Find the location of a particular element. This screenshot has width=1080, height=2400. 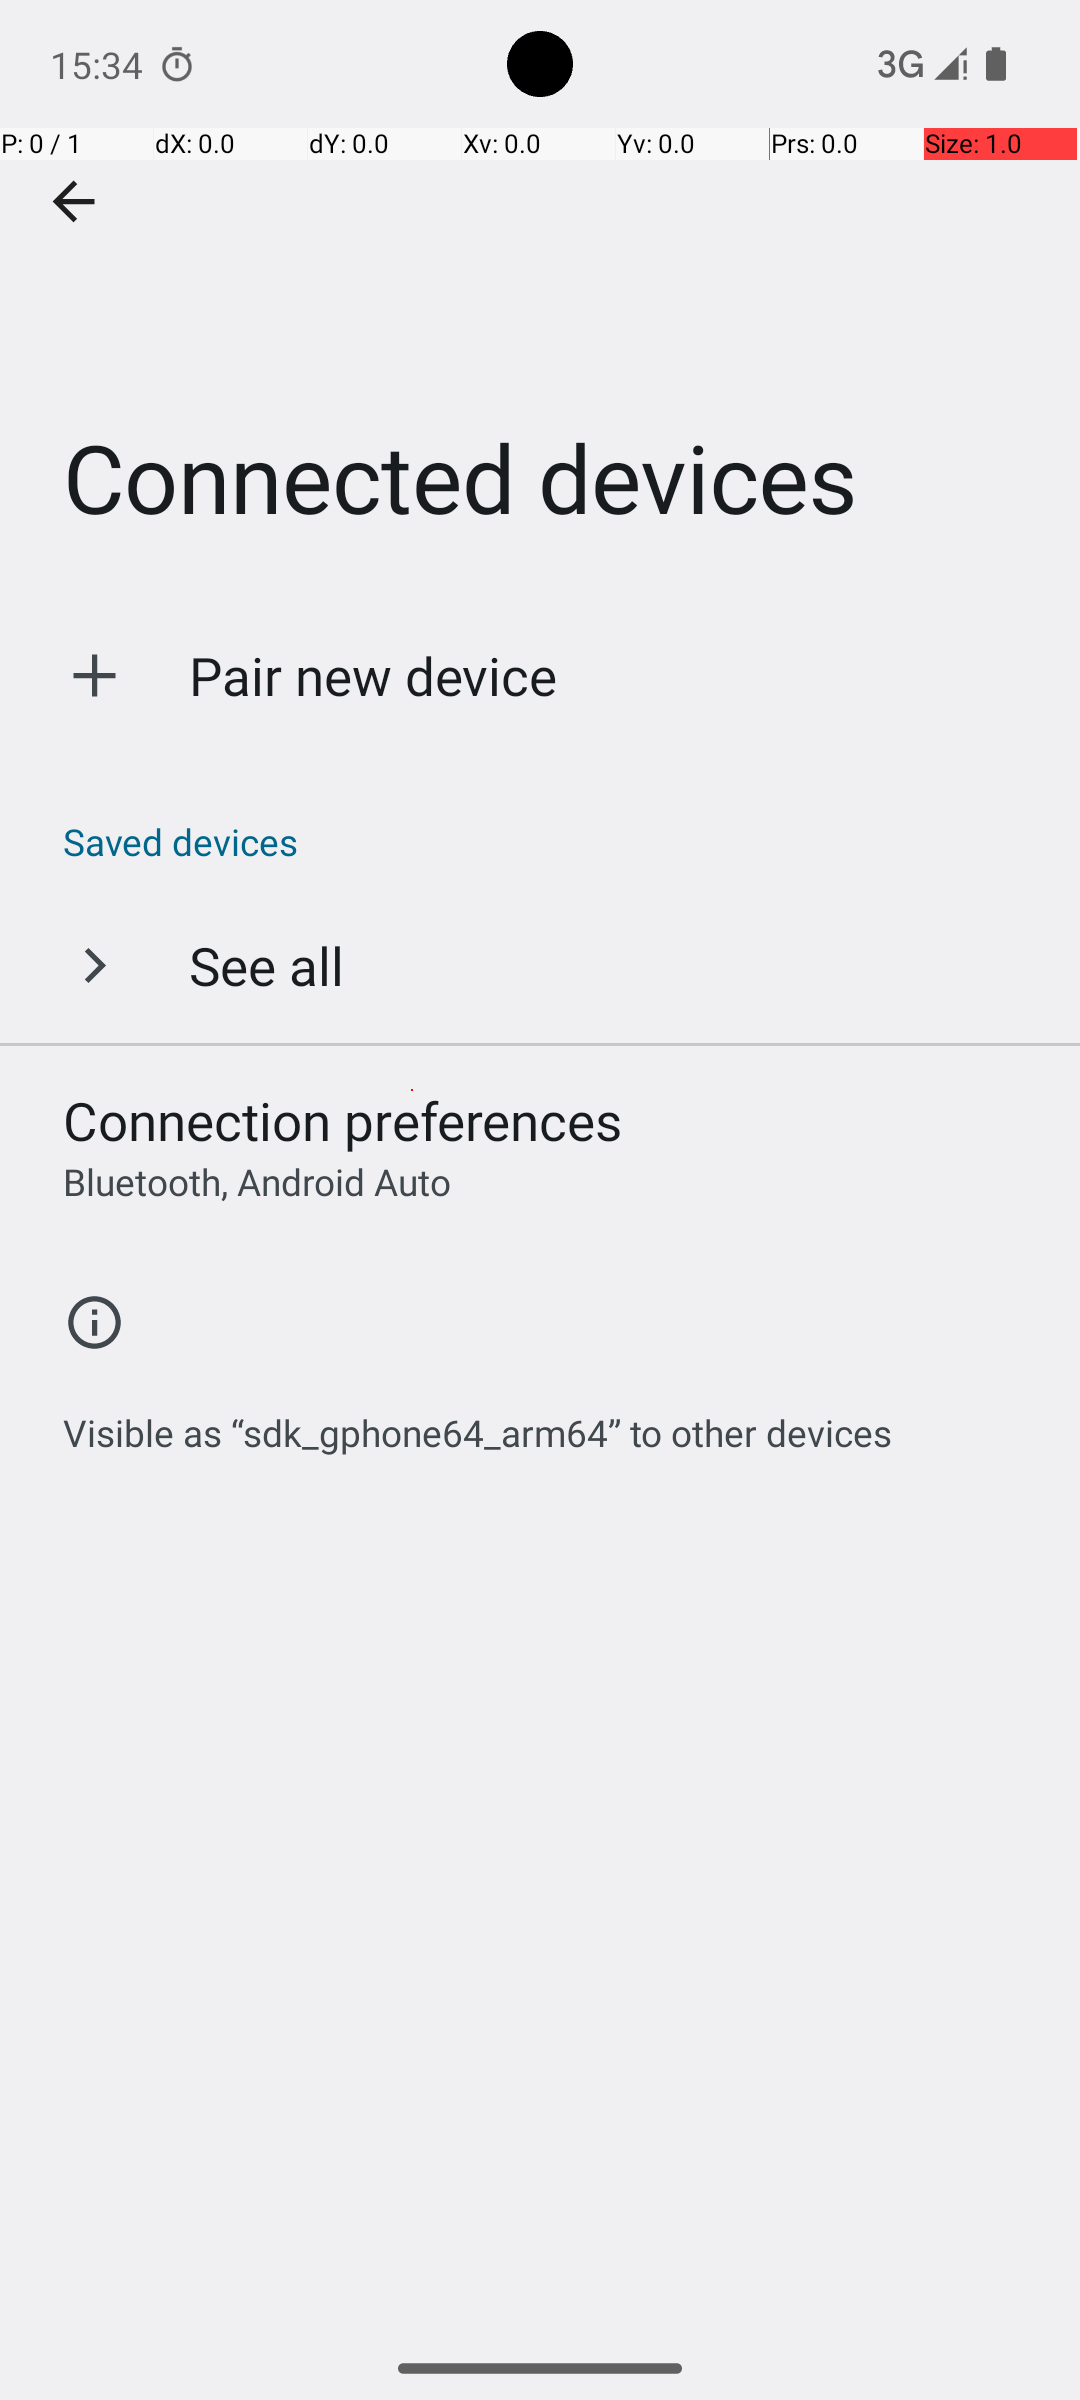

Visible as “sdk_gphone64_arm64” to other devices is located at coordinates (478, 1422).